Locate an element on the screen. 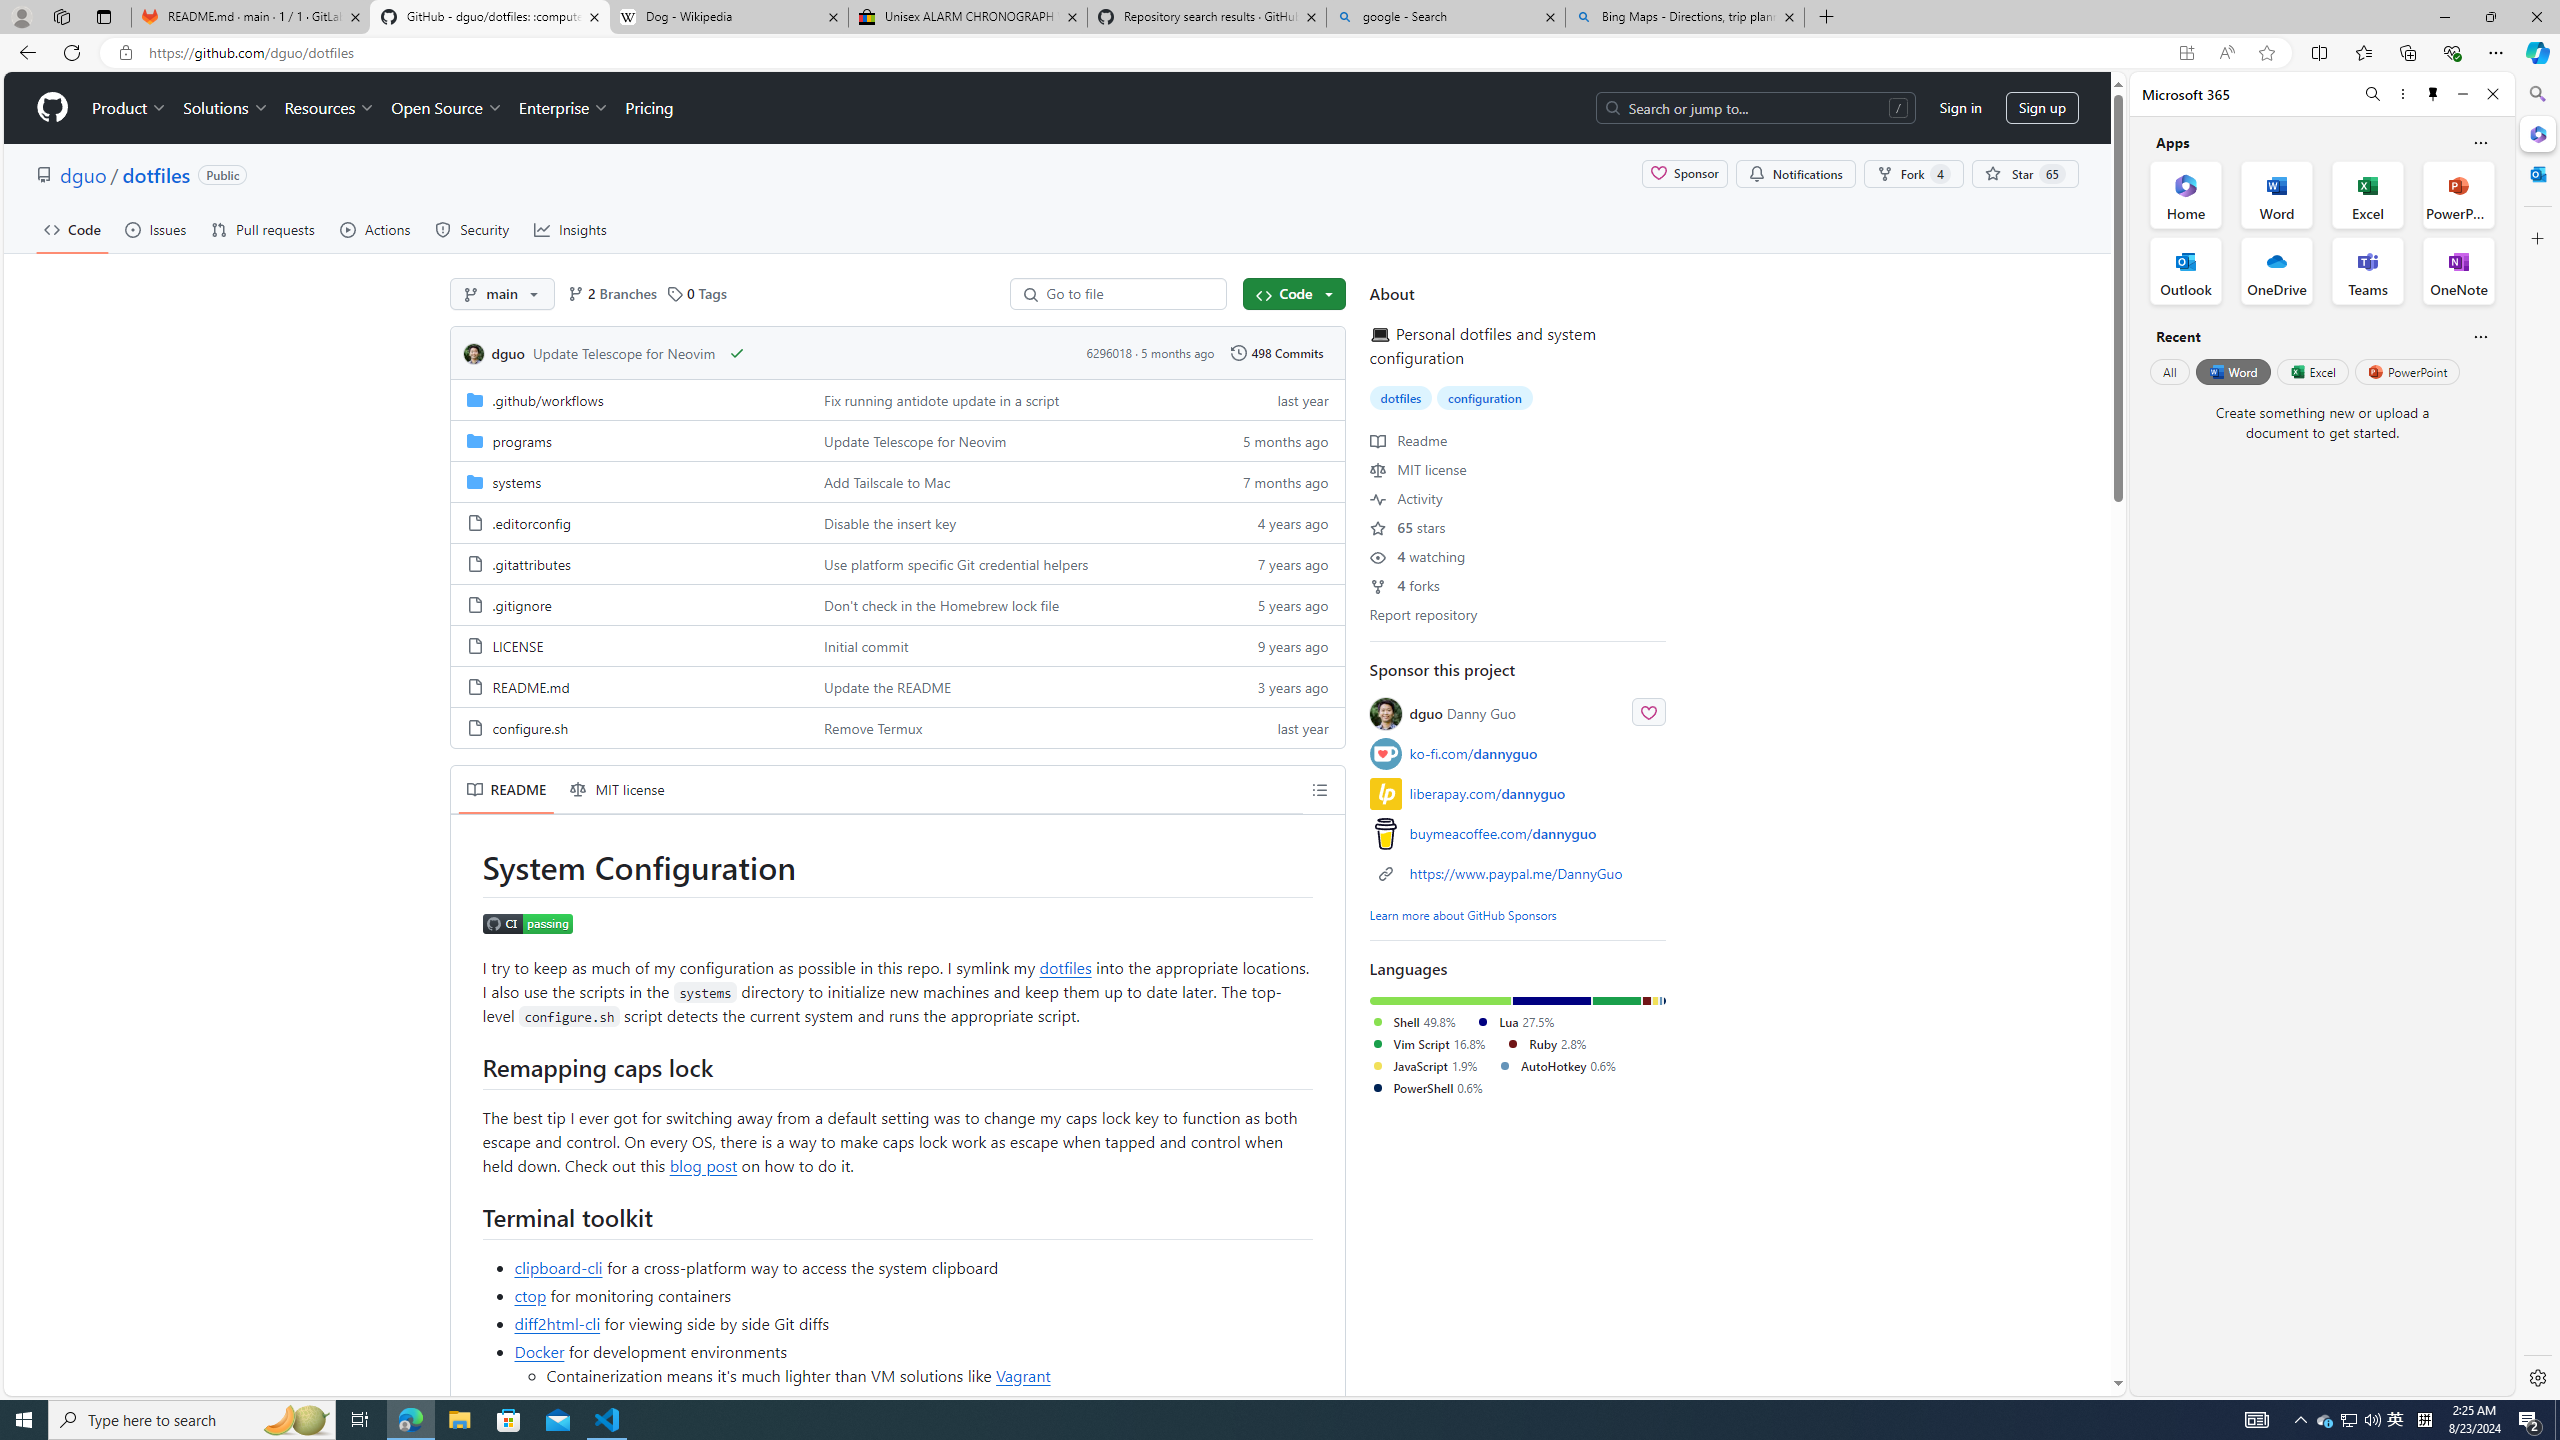  buy_me_a_coffee is located at coordinates (1386, 832).